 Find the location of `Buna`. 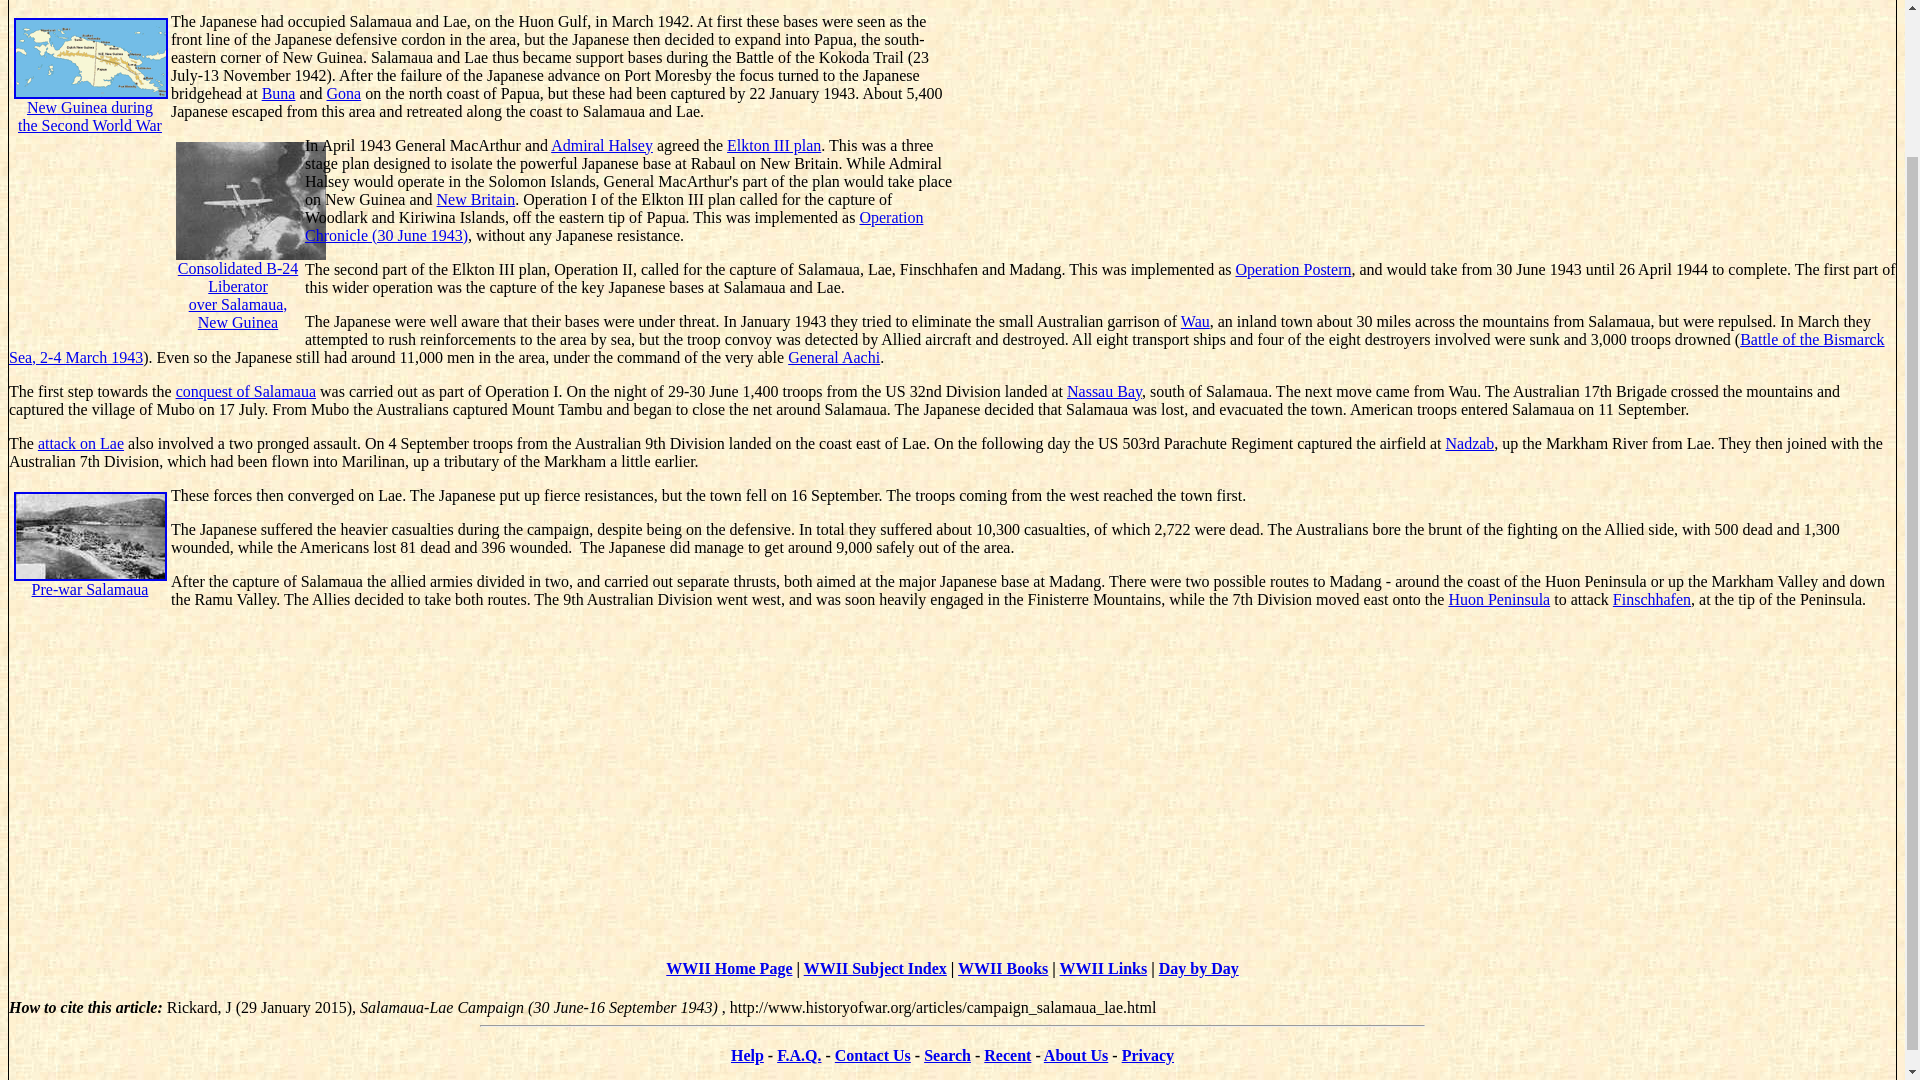

Buna is located at coordinates (602, 146).